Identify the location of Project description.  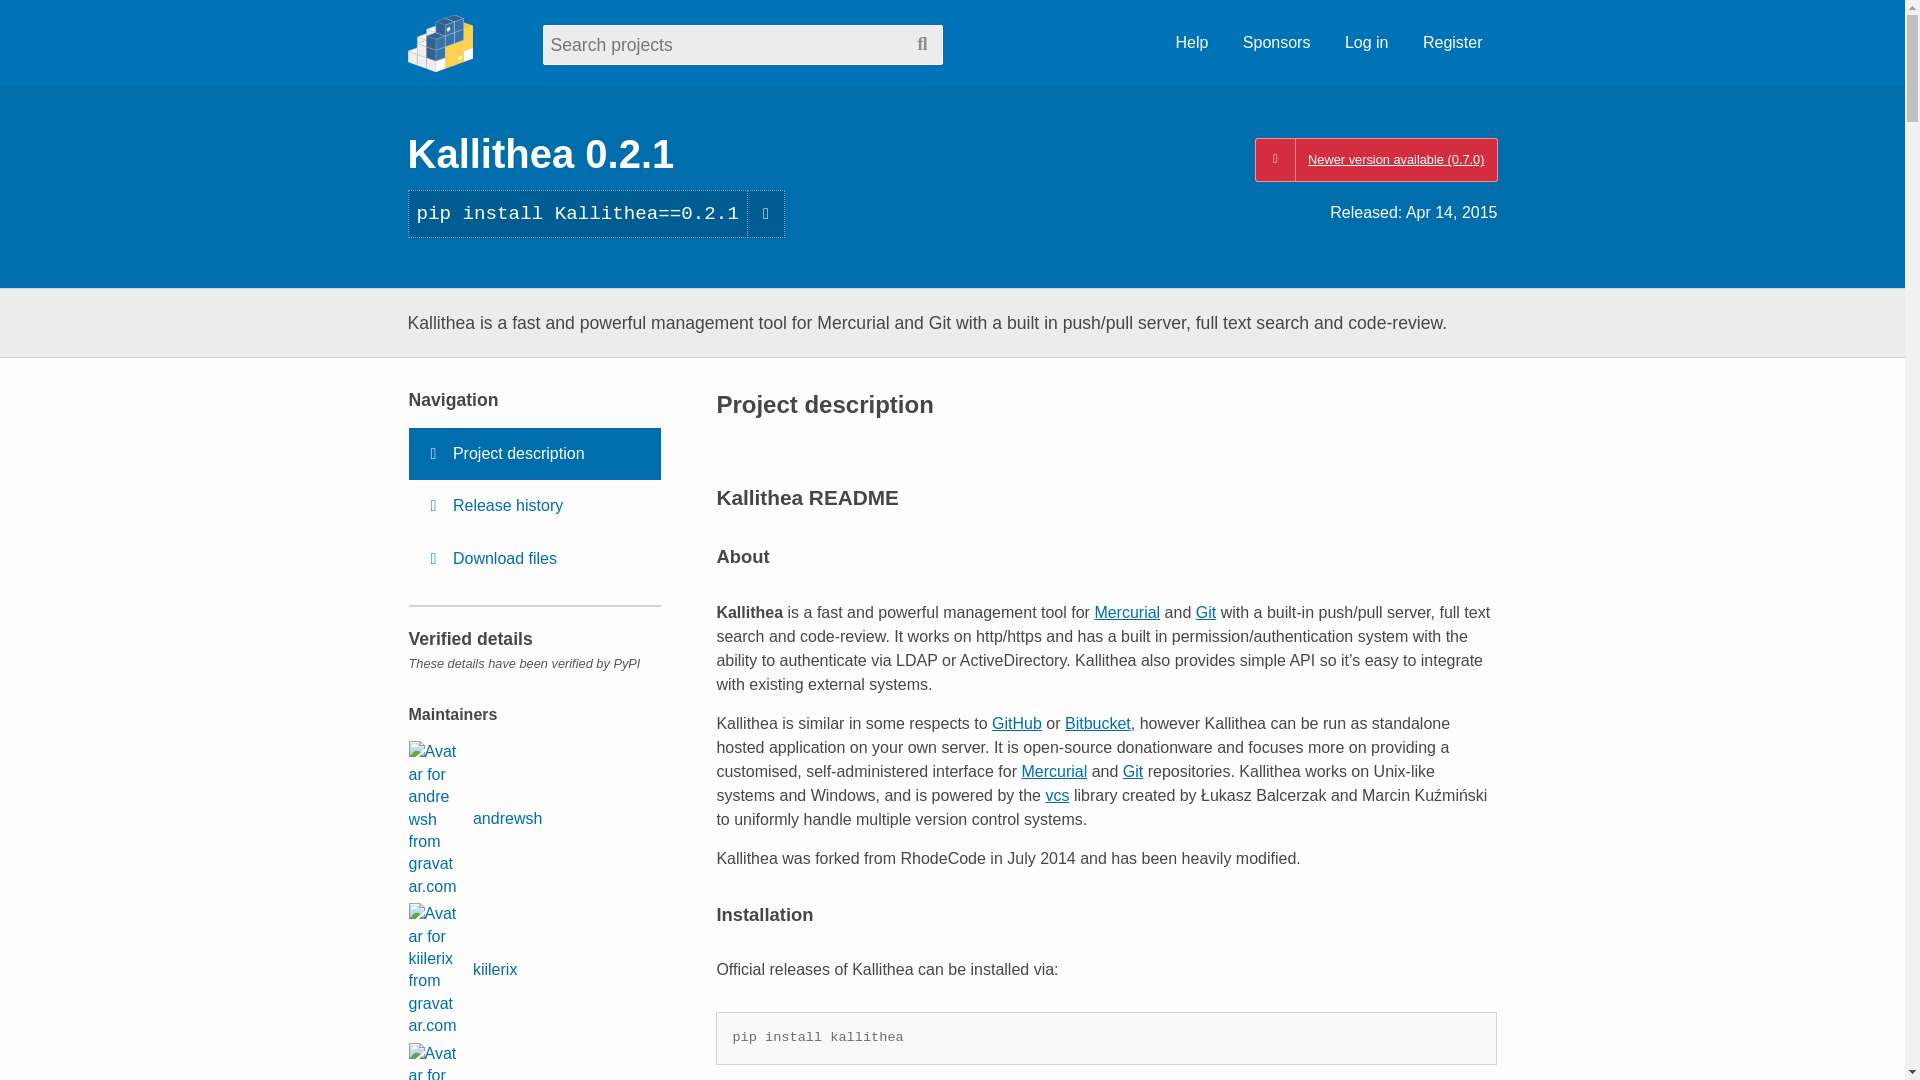
(534, 453).